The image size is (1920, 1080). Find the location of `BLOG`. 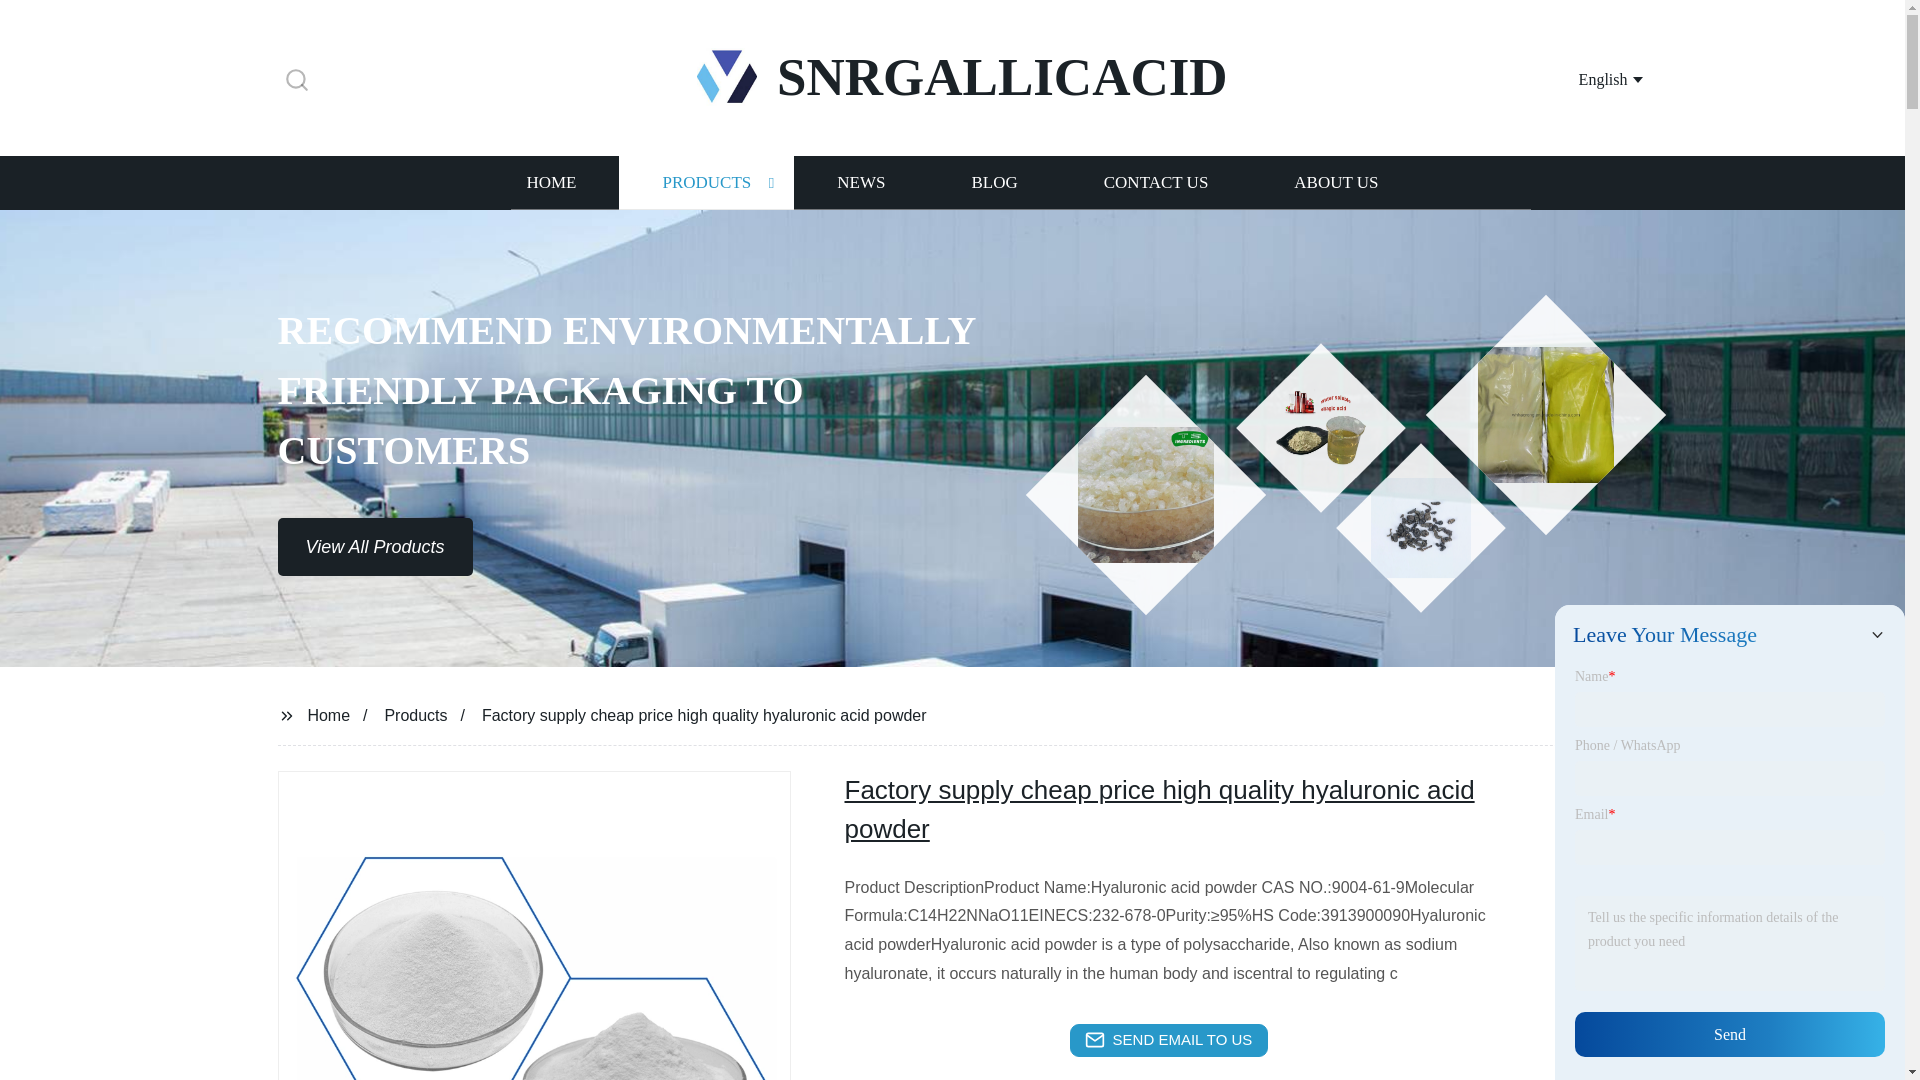

BLOG is located at coordinates (993, 182).